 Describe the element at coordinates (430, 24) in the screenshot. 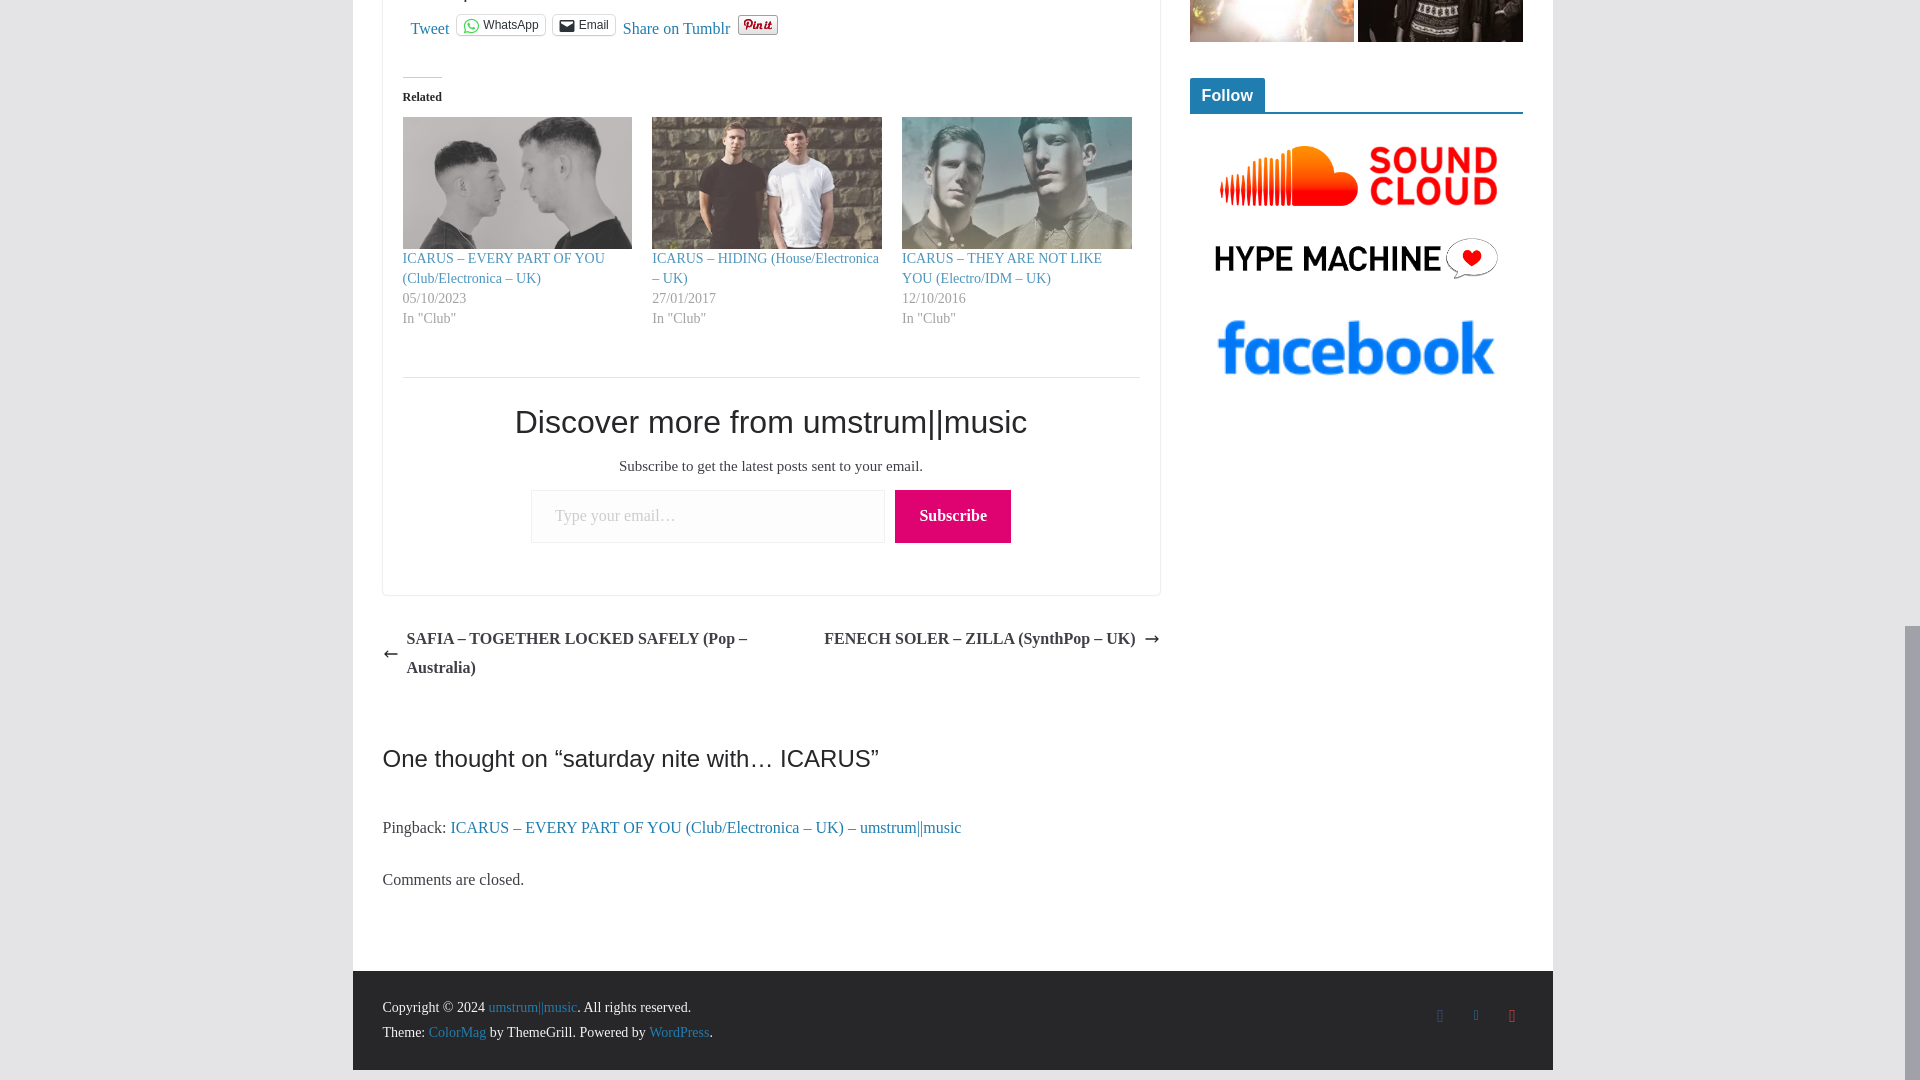

I see `Tweet` at that location.